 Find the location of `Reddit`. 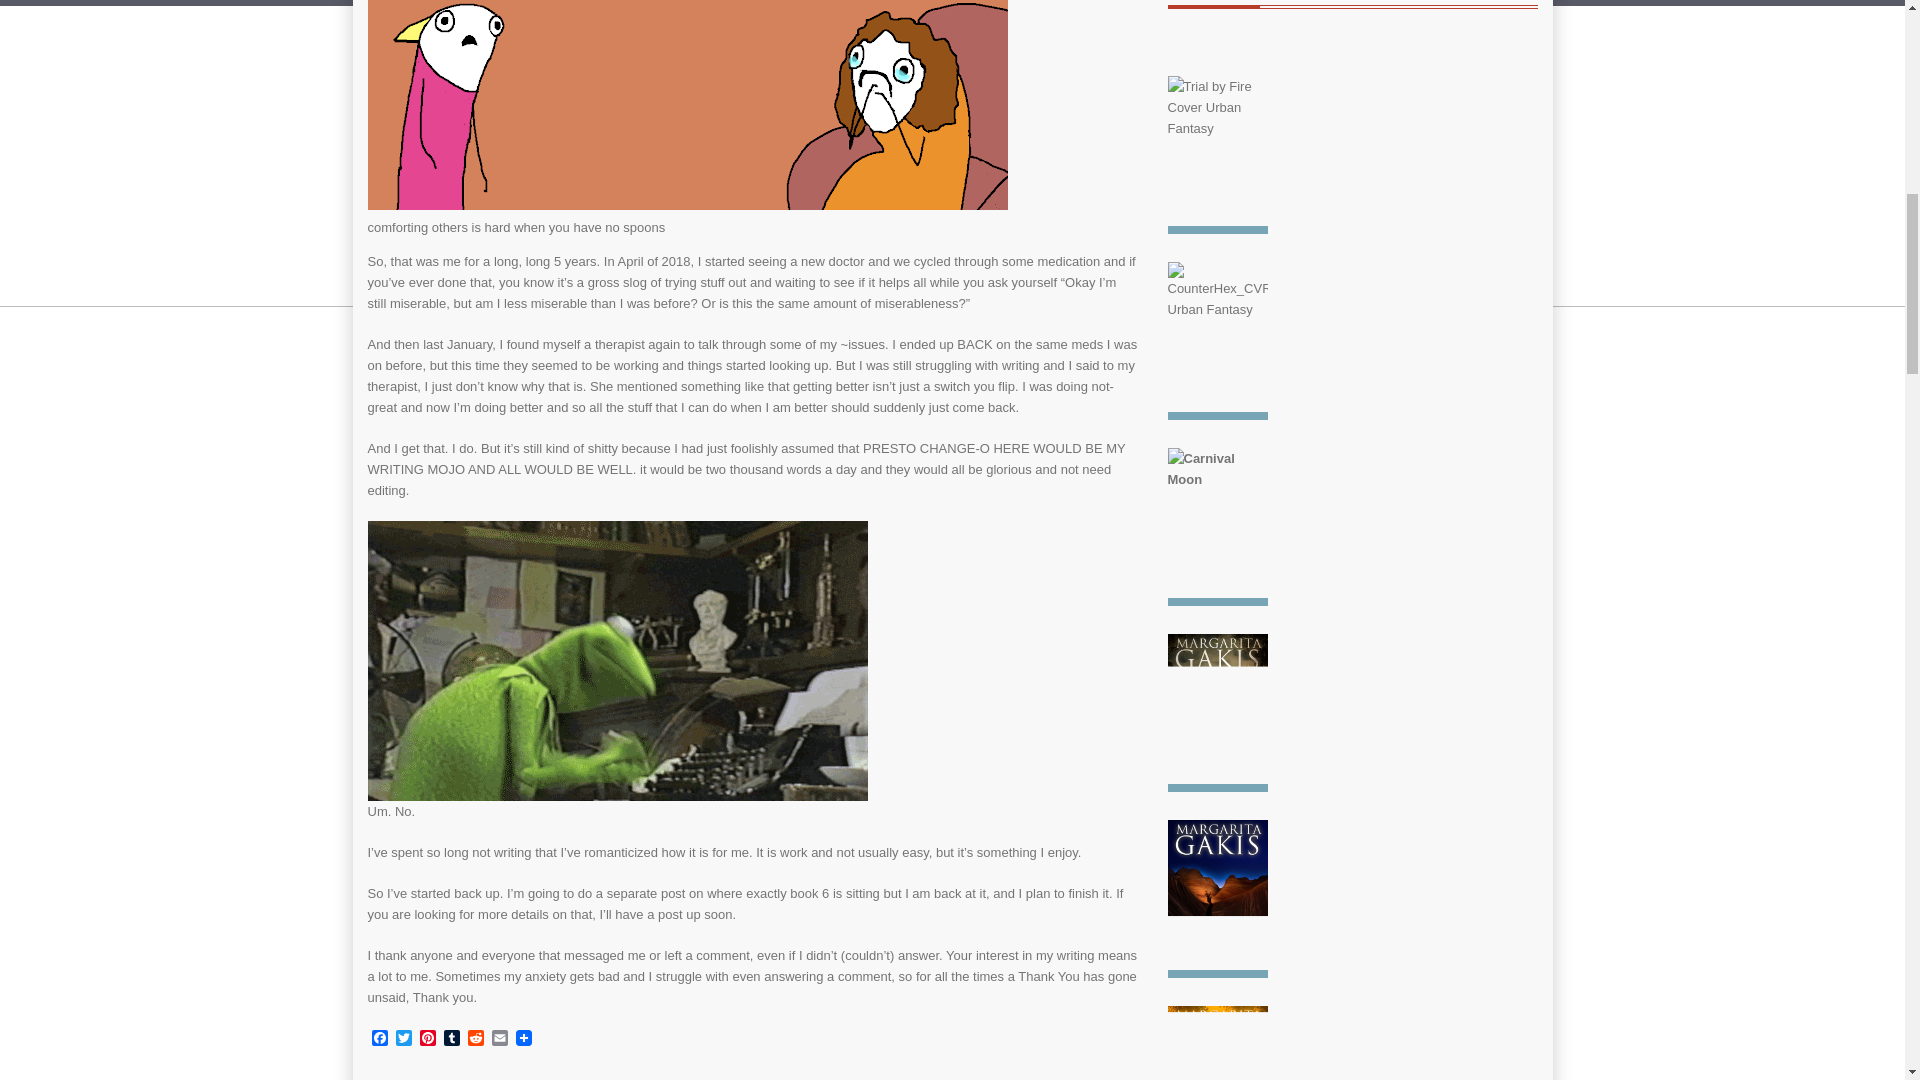

Reddit is located at coordinates (476, 1039).